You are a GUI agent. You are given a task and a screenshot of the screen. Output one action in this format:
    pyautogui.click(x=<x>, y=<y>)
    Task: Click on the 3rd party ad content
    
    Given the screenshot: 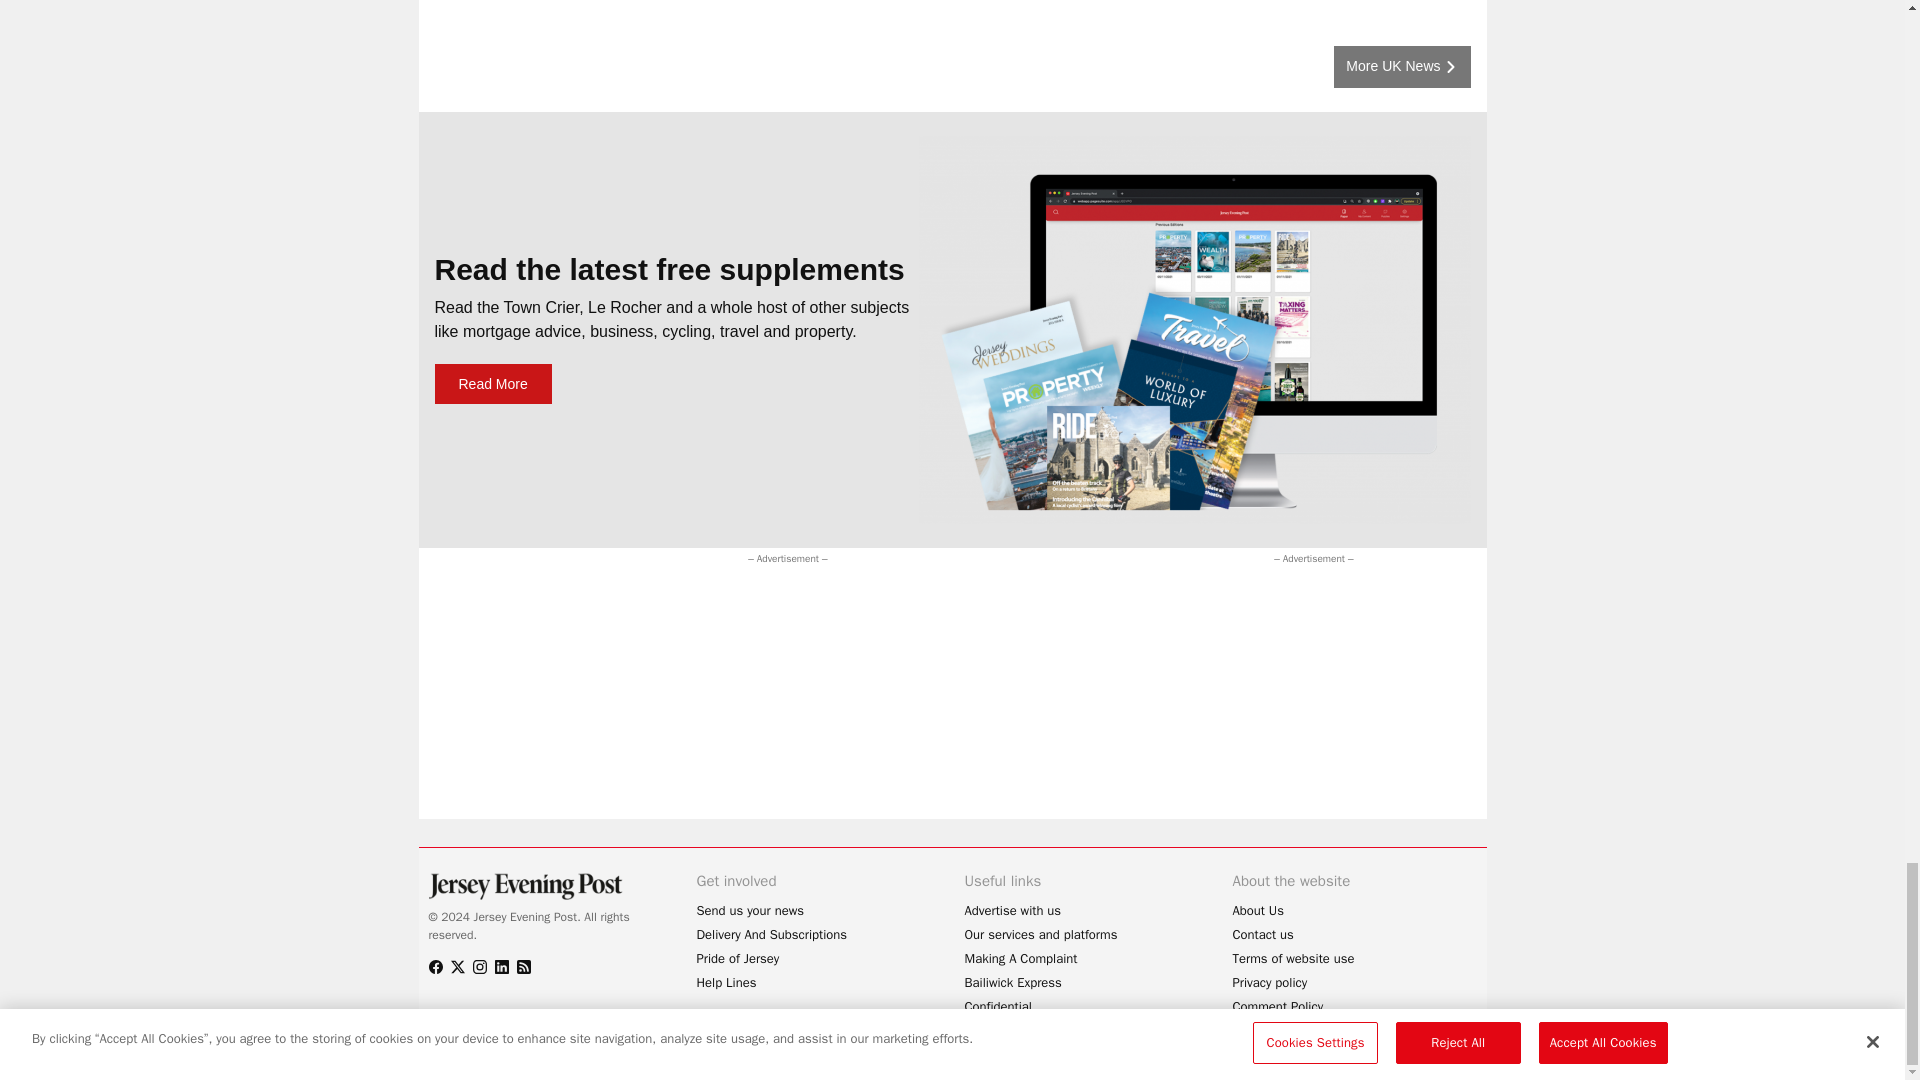 What is the action you would take?
    pyautogui.click(x=1290, y=694)
    